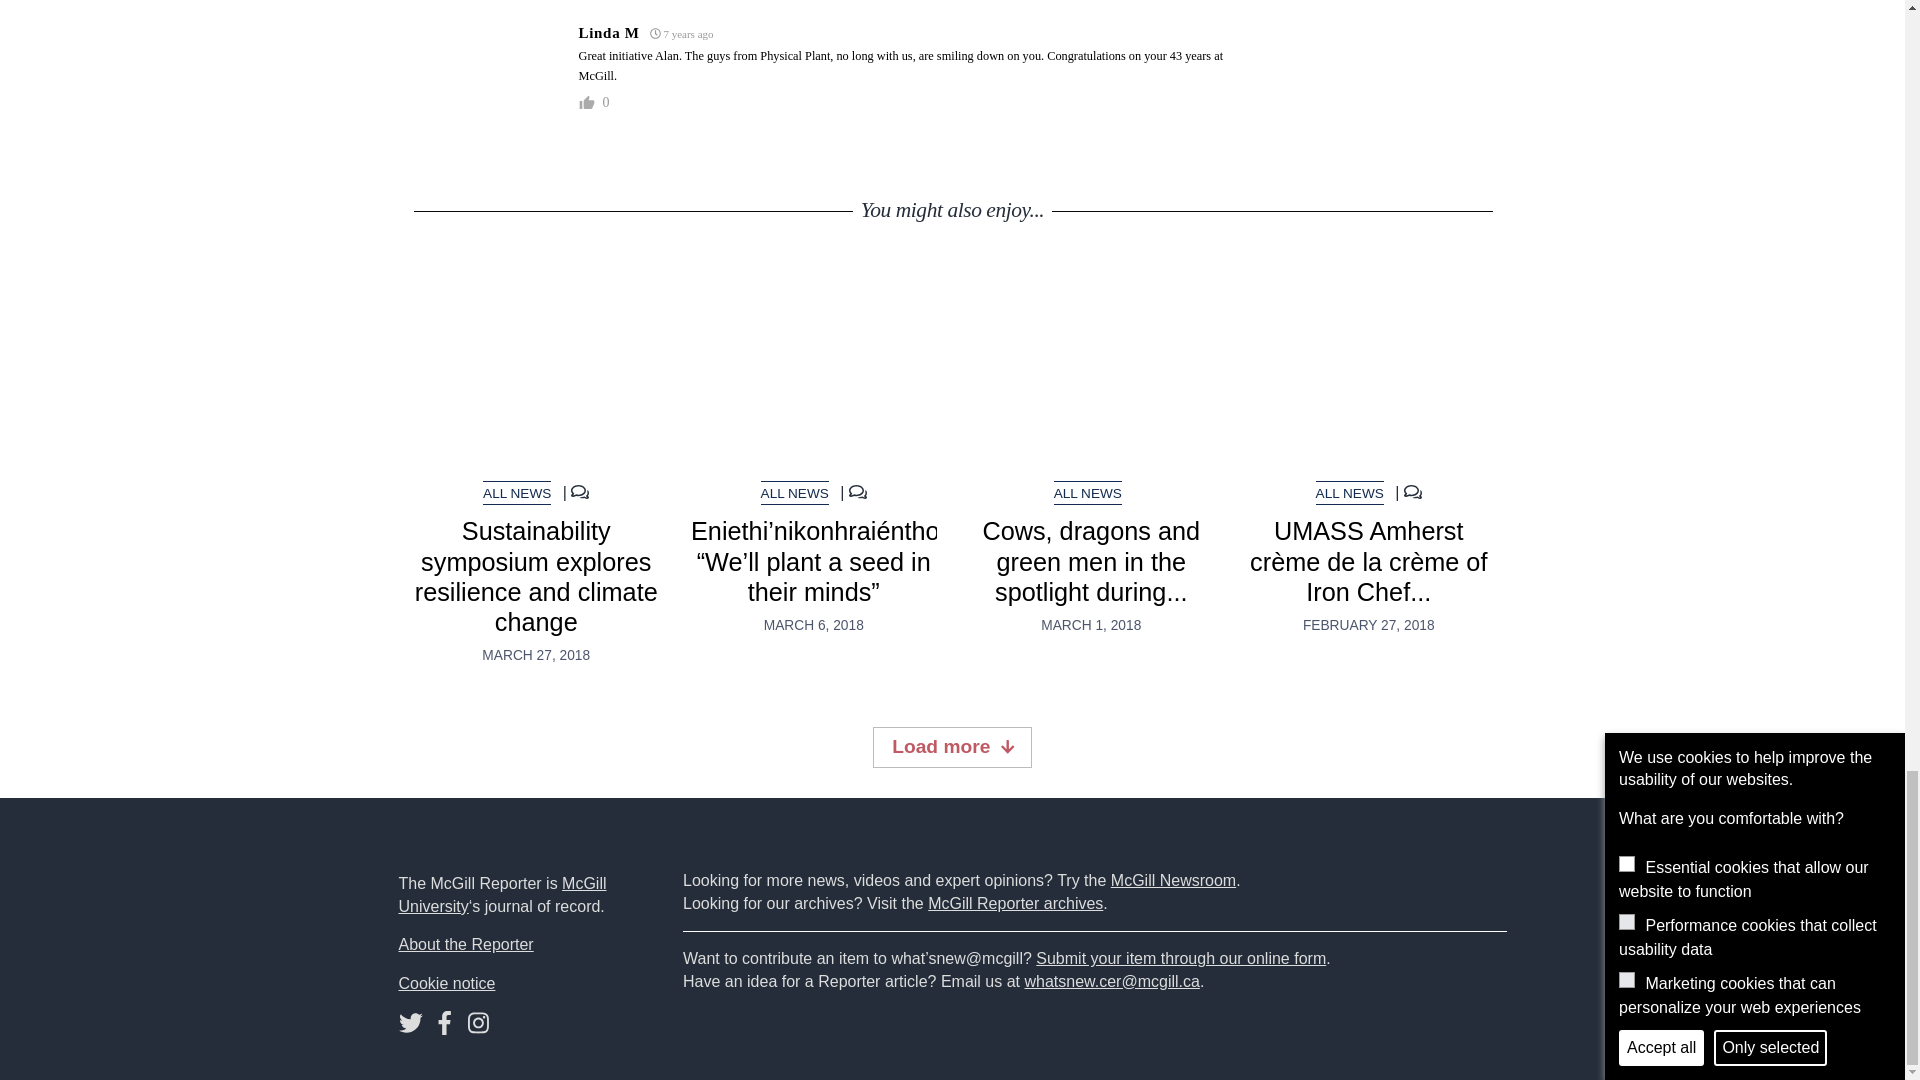  Describe the element at coordinates (1350, 493) in the screenshot. I see `ALL NEWS` at that location.